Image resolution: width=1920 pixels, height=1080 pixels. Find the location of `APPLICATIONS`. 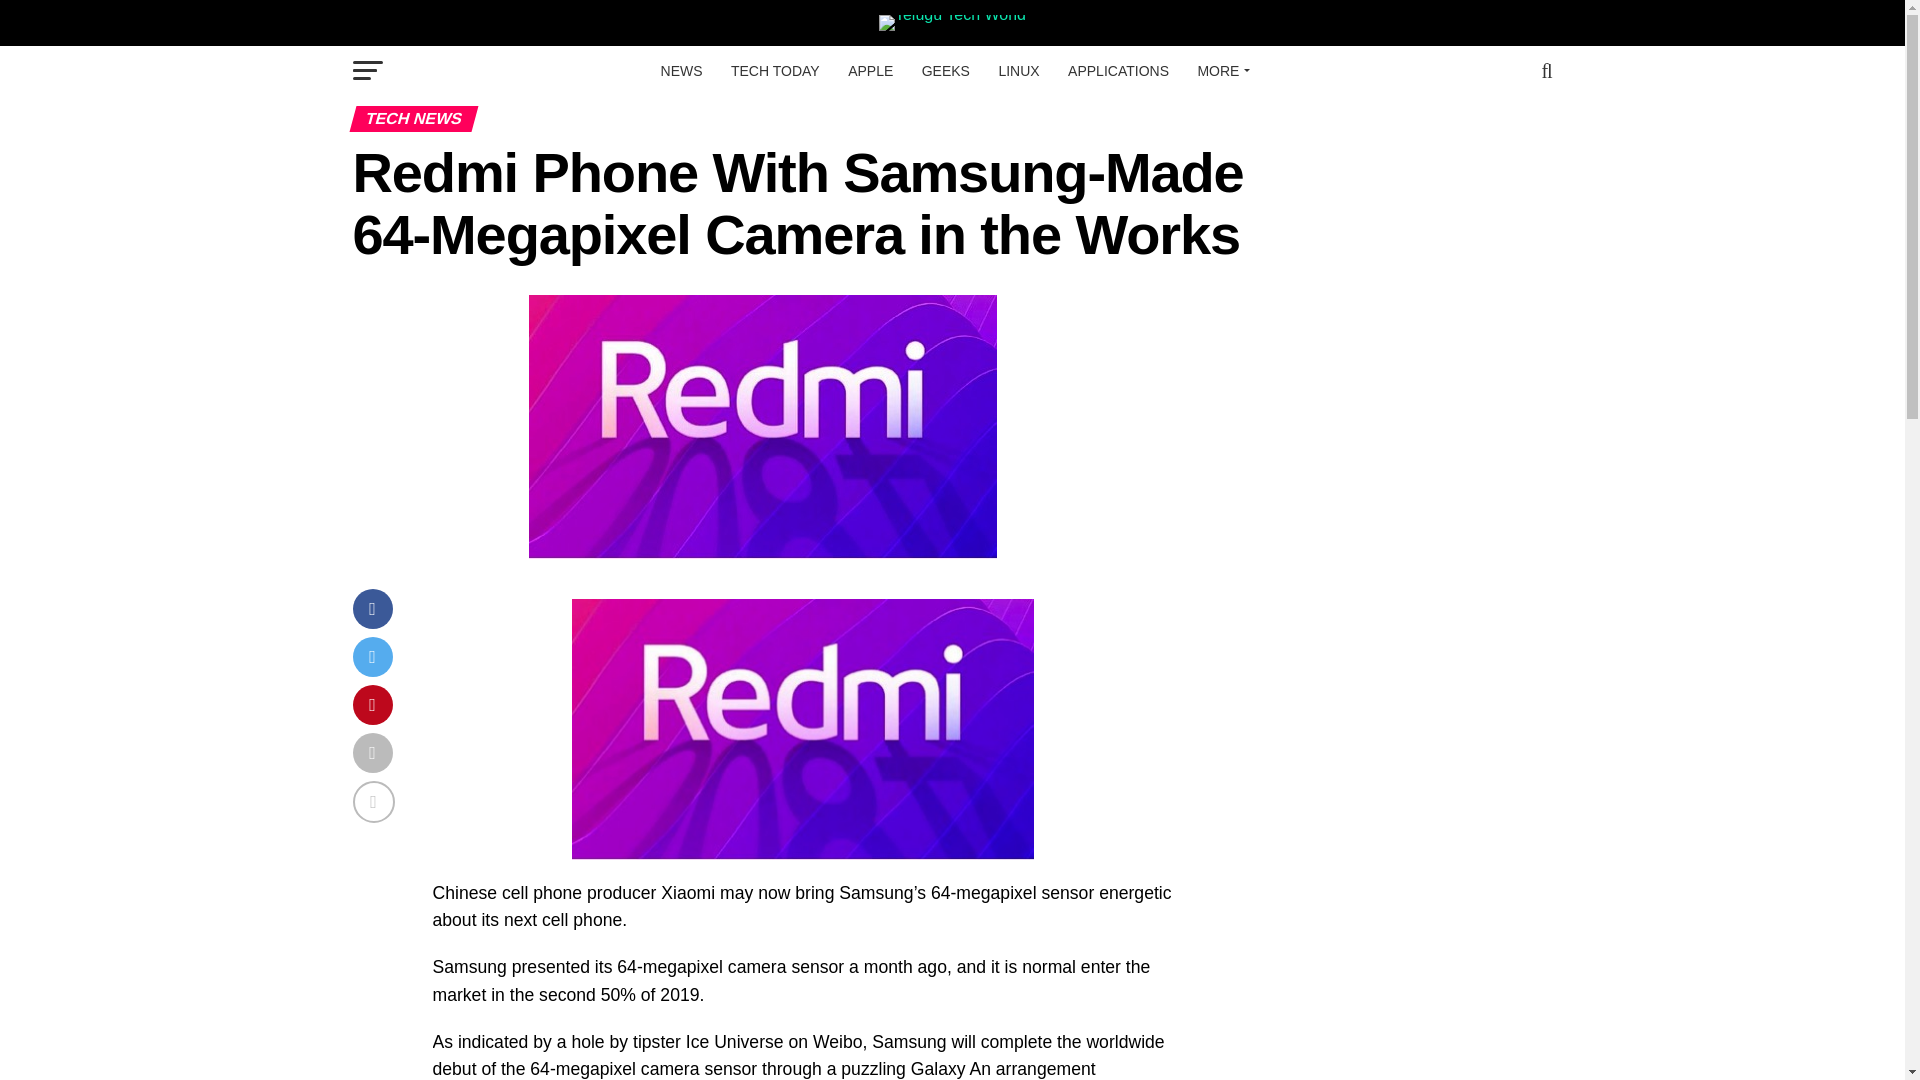

APPLICATIONS is located at coordinates (1118, 71).